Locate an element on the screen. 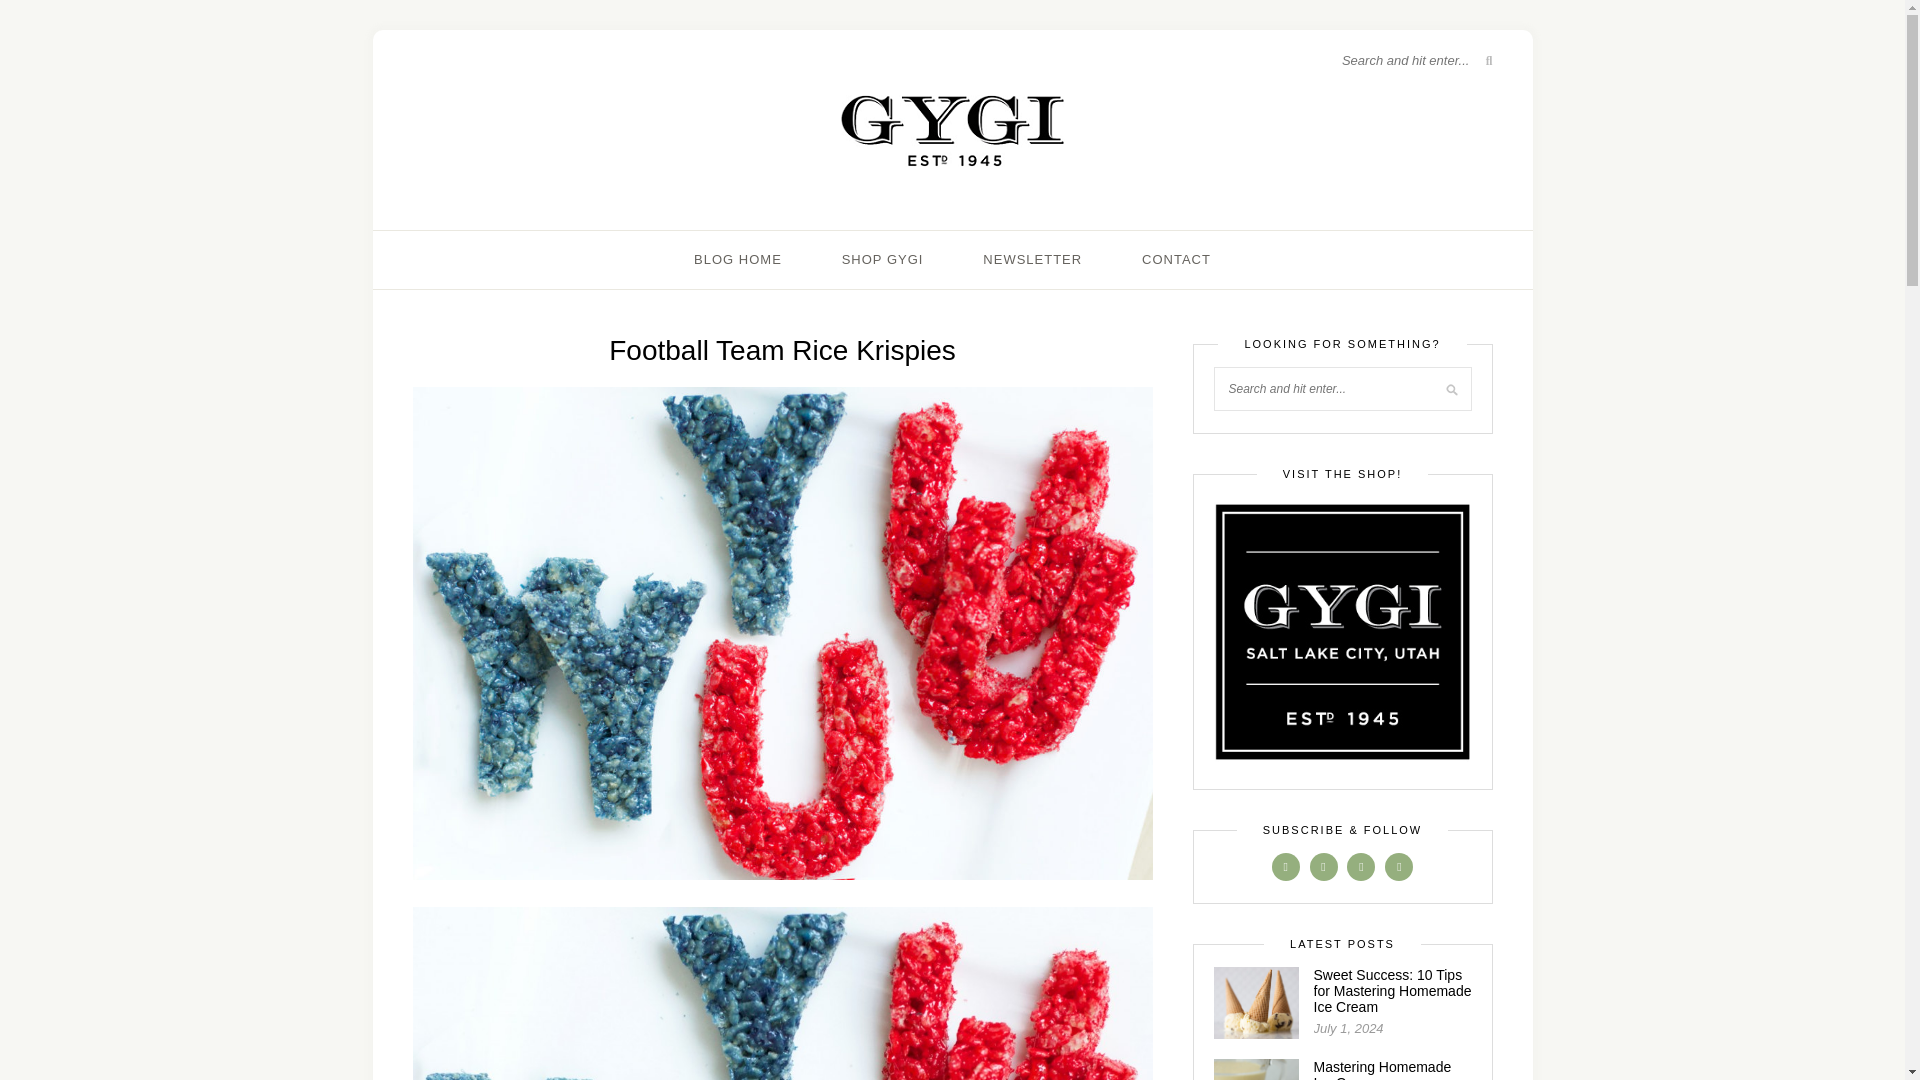 Image resolution: width=1920 pixels, height=1080 pixels. BLOG HOME is located at coordinates (737, 260).